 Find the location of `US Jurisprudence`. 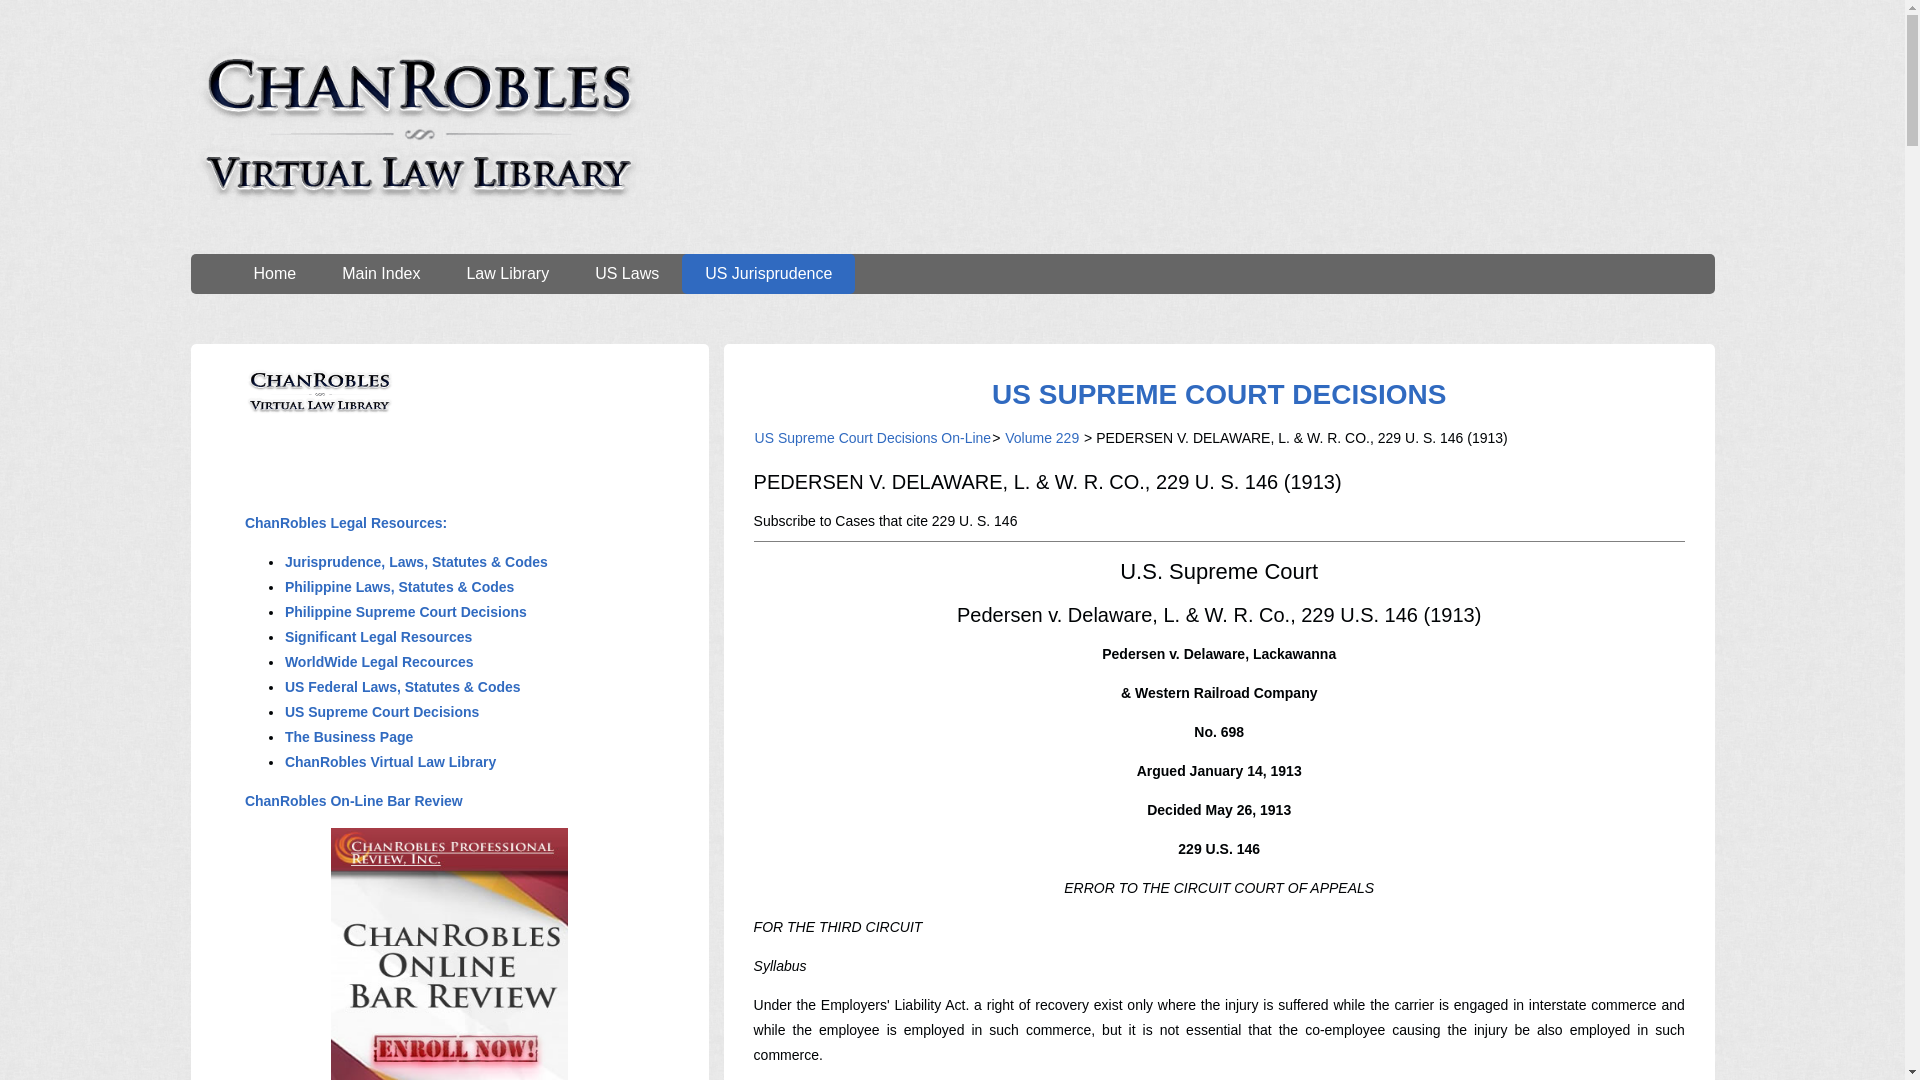

US Jurisprudence is located at coordinates (768, 273).